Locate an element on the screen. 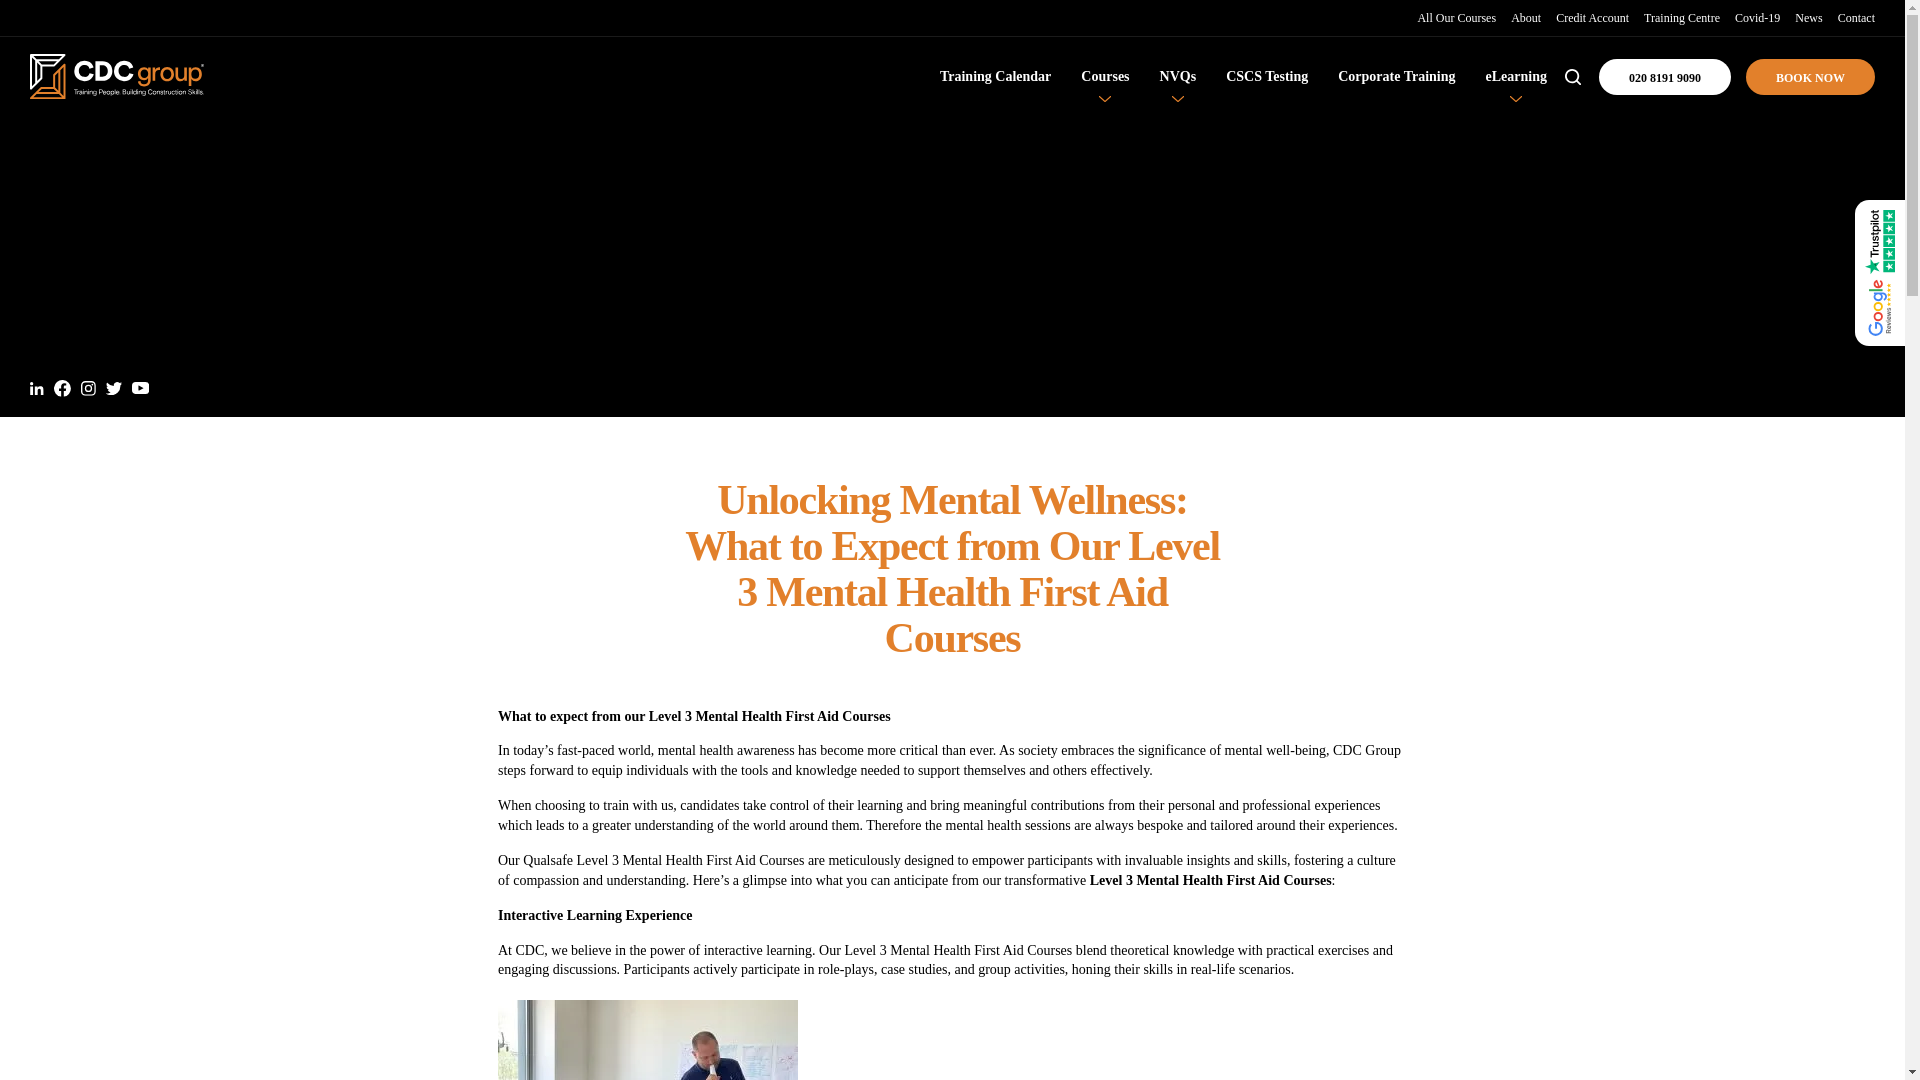  Training Centre is located at coordinates (1682, 17).